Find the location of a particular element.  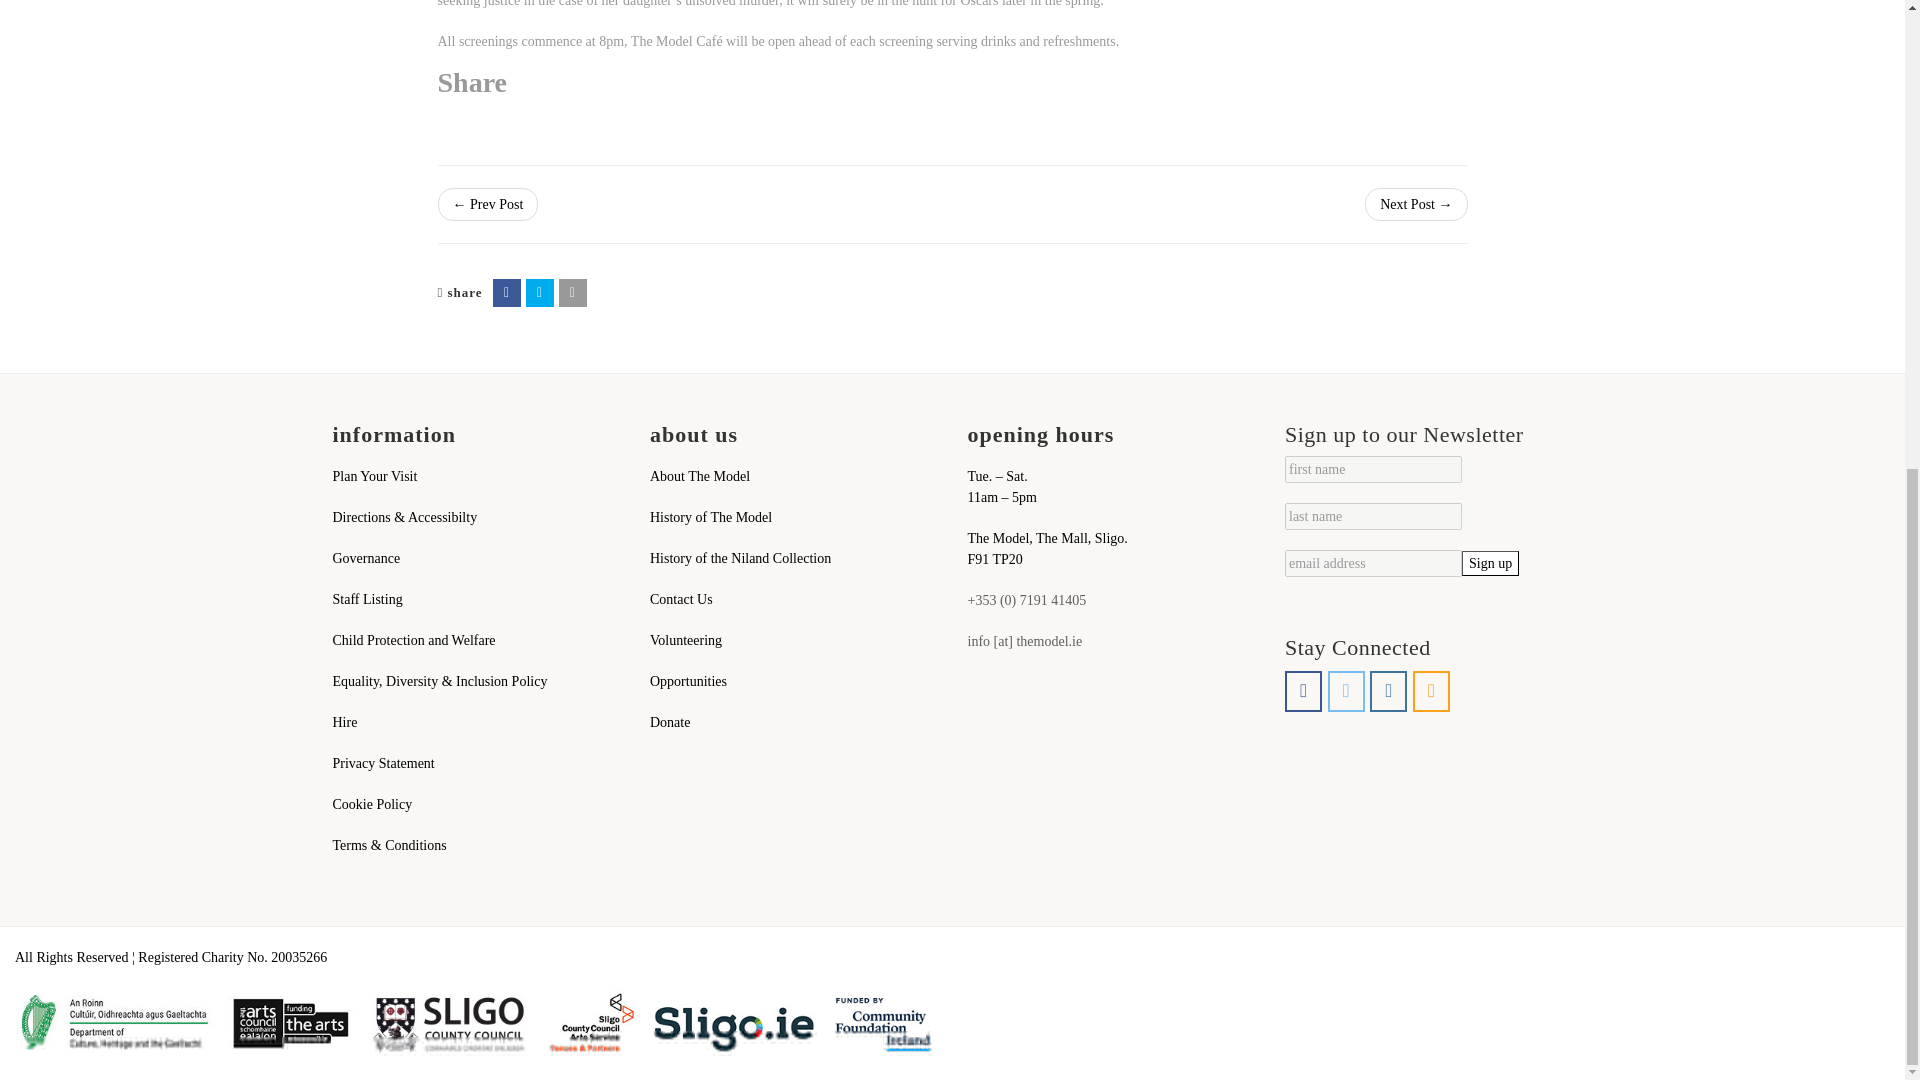

Share on Facebook is located at coordinates (506, 292).